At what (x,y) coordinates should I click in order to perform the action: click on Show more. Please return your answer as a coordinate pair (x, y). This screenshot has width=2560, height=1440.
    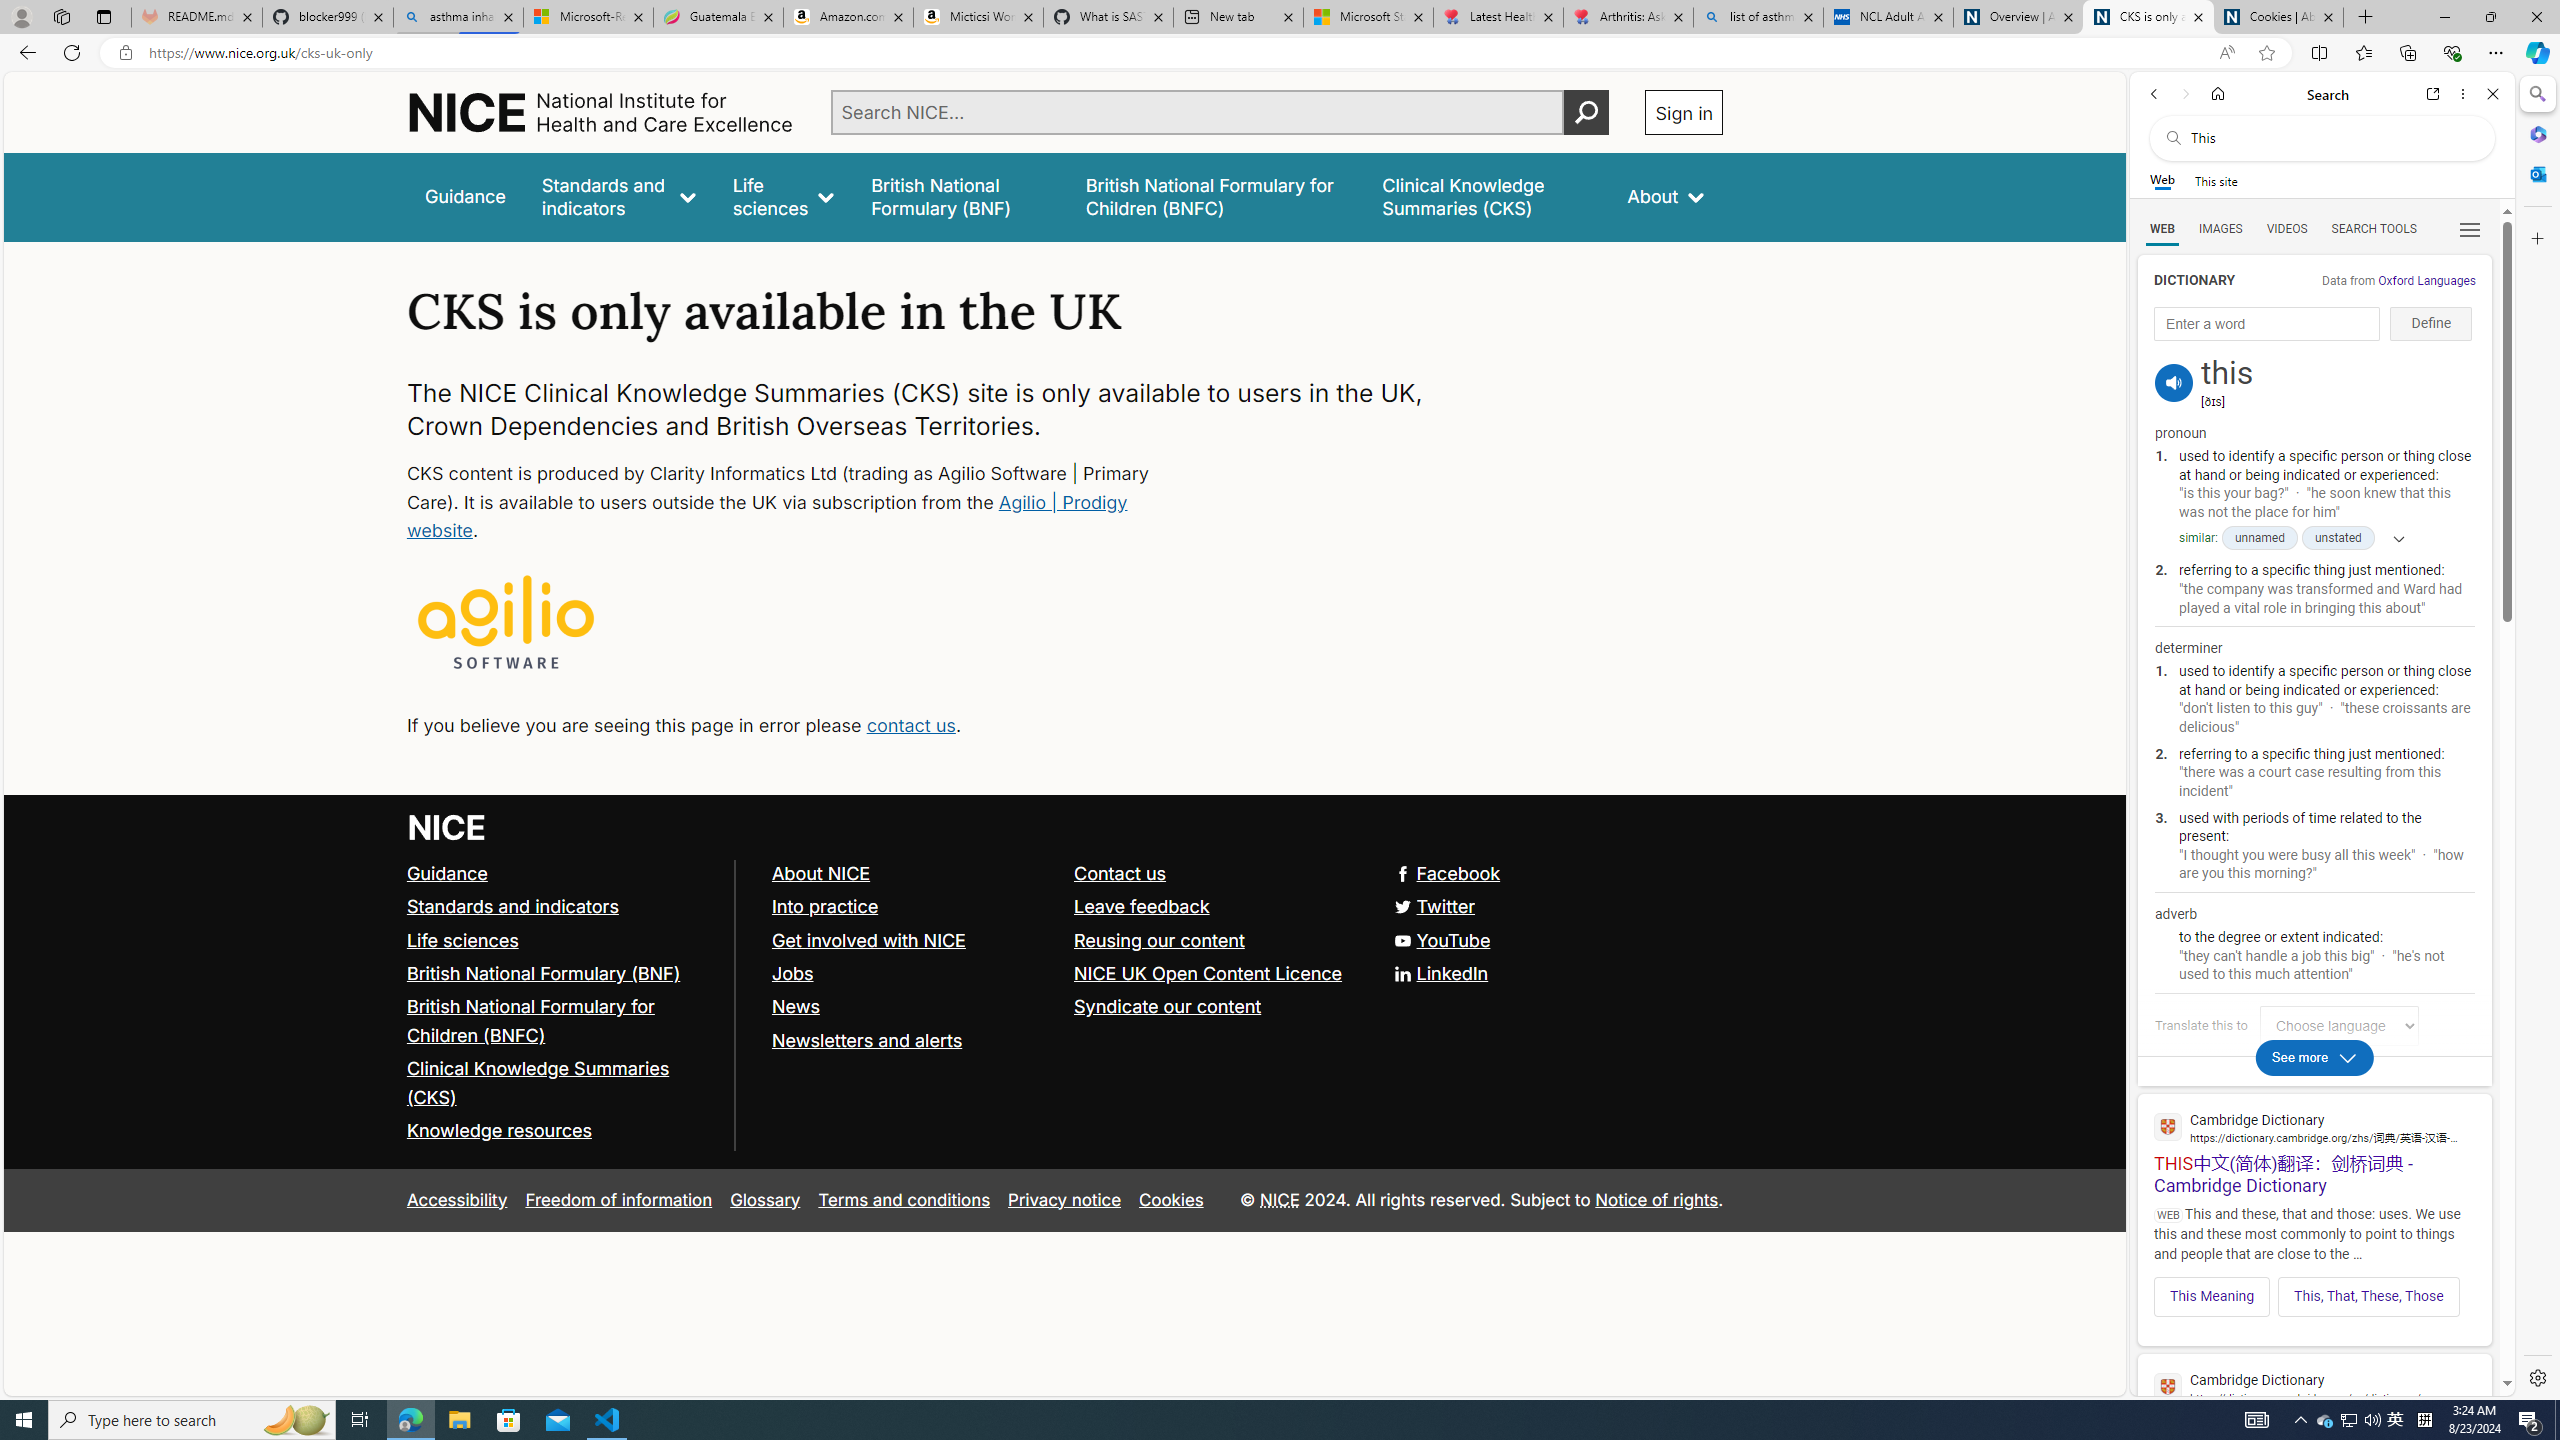
    Looking at the image, I should click on (2392, 538).